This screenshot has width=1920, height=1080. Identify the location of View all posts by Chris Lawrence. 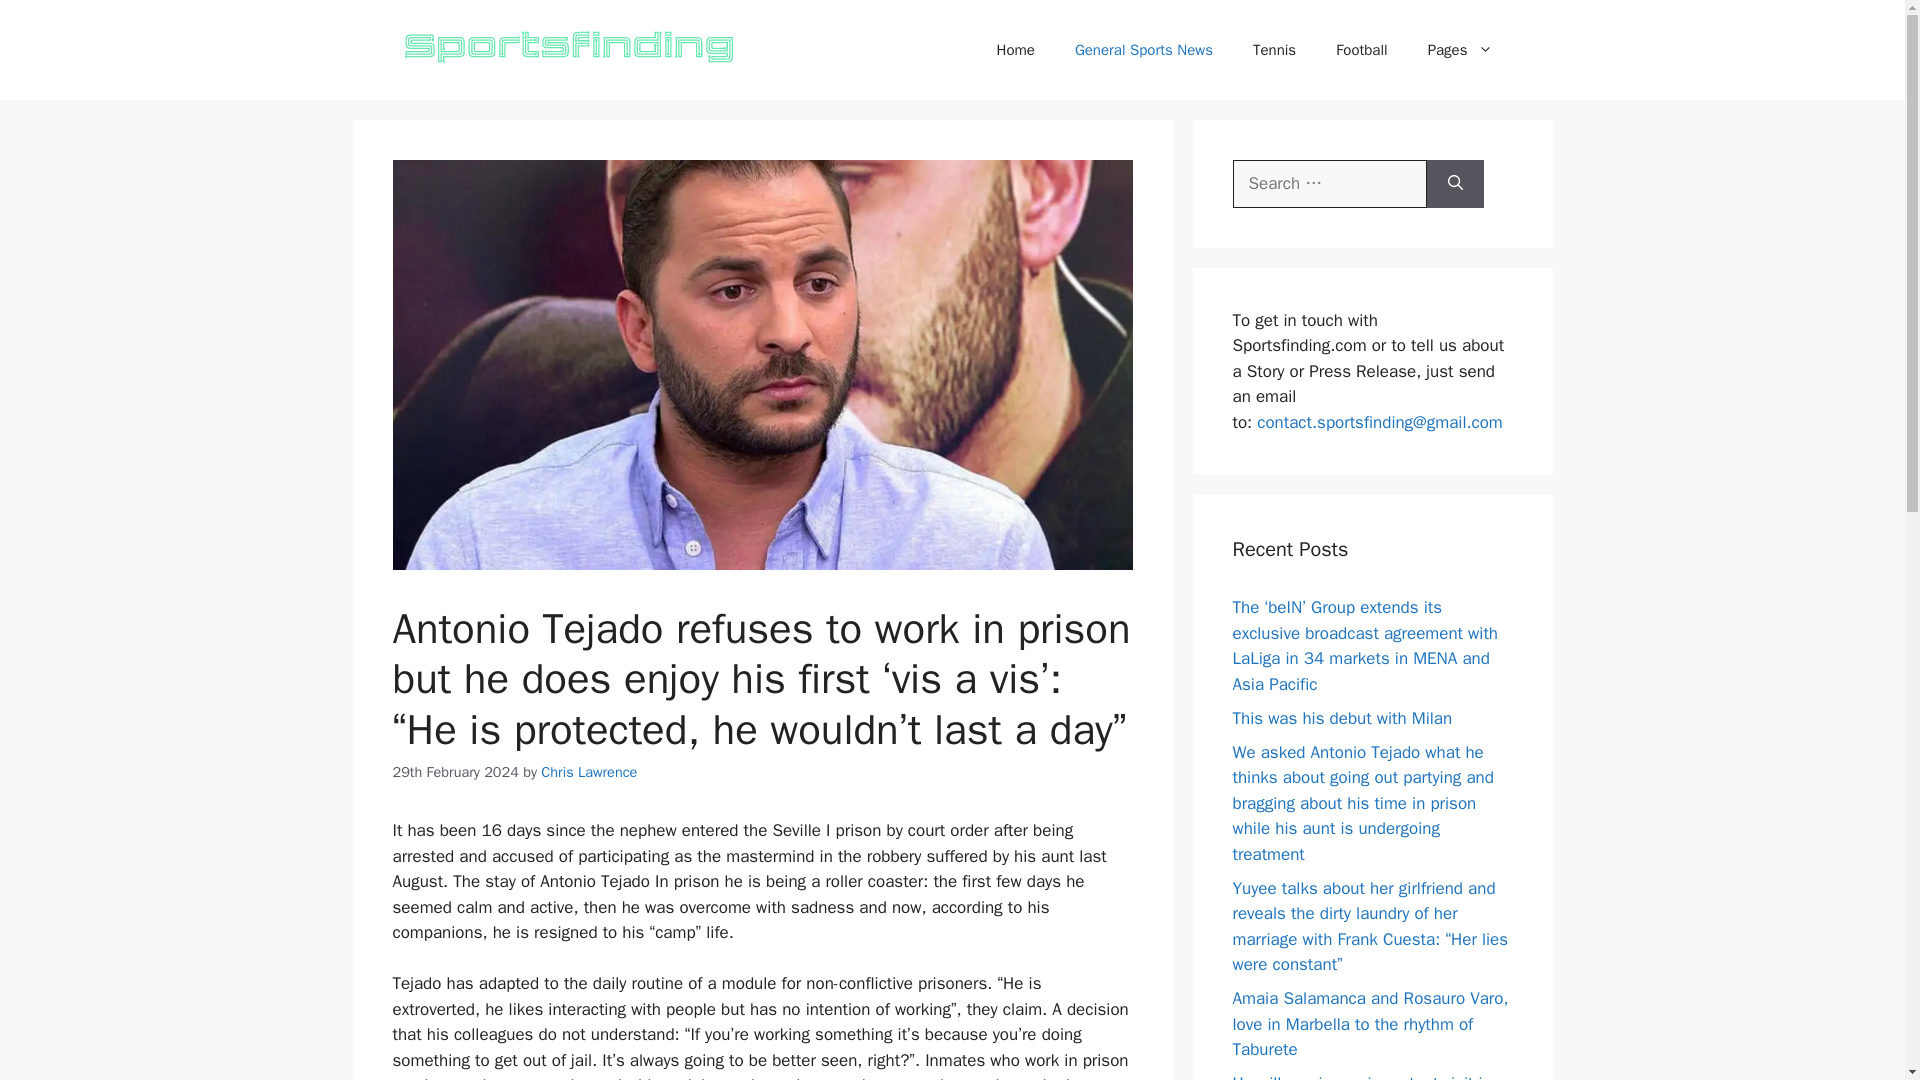
(589, 771).